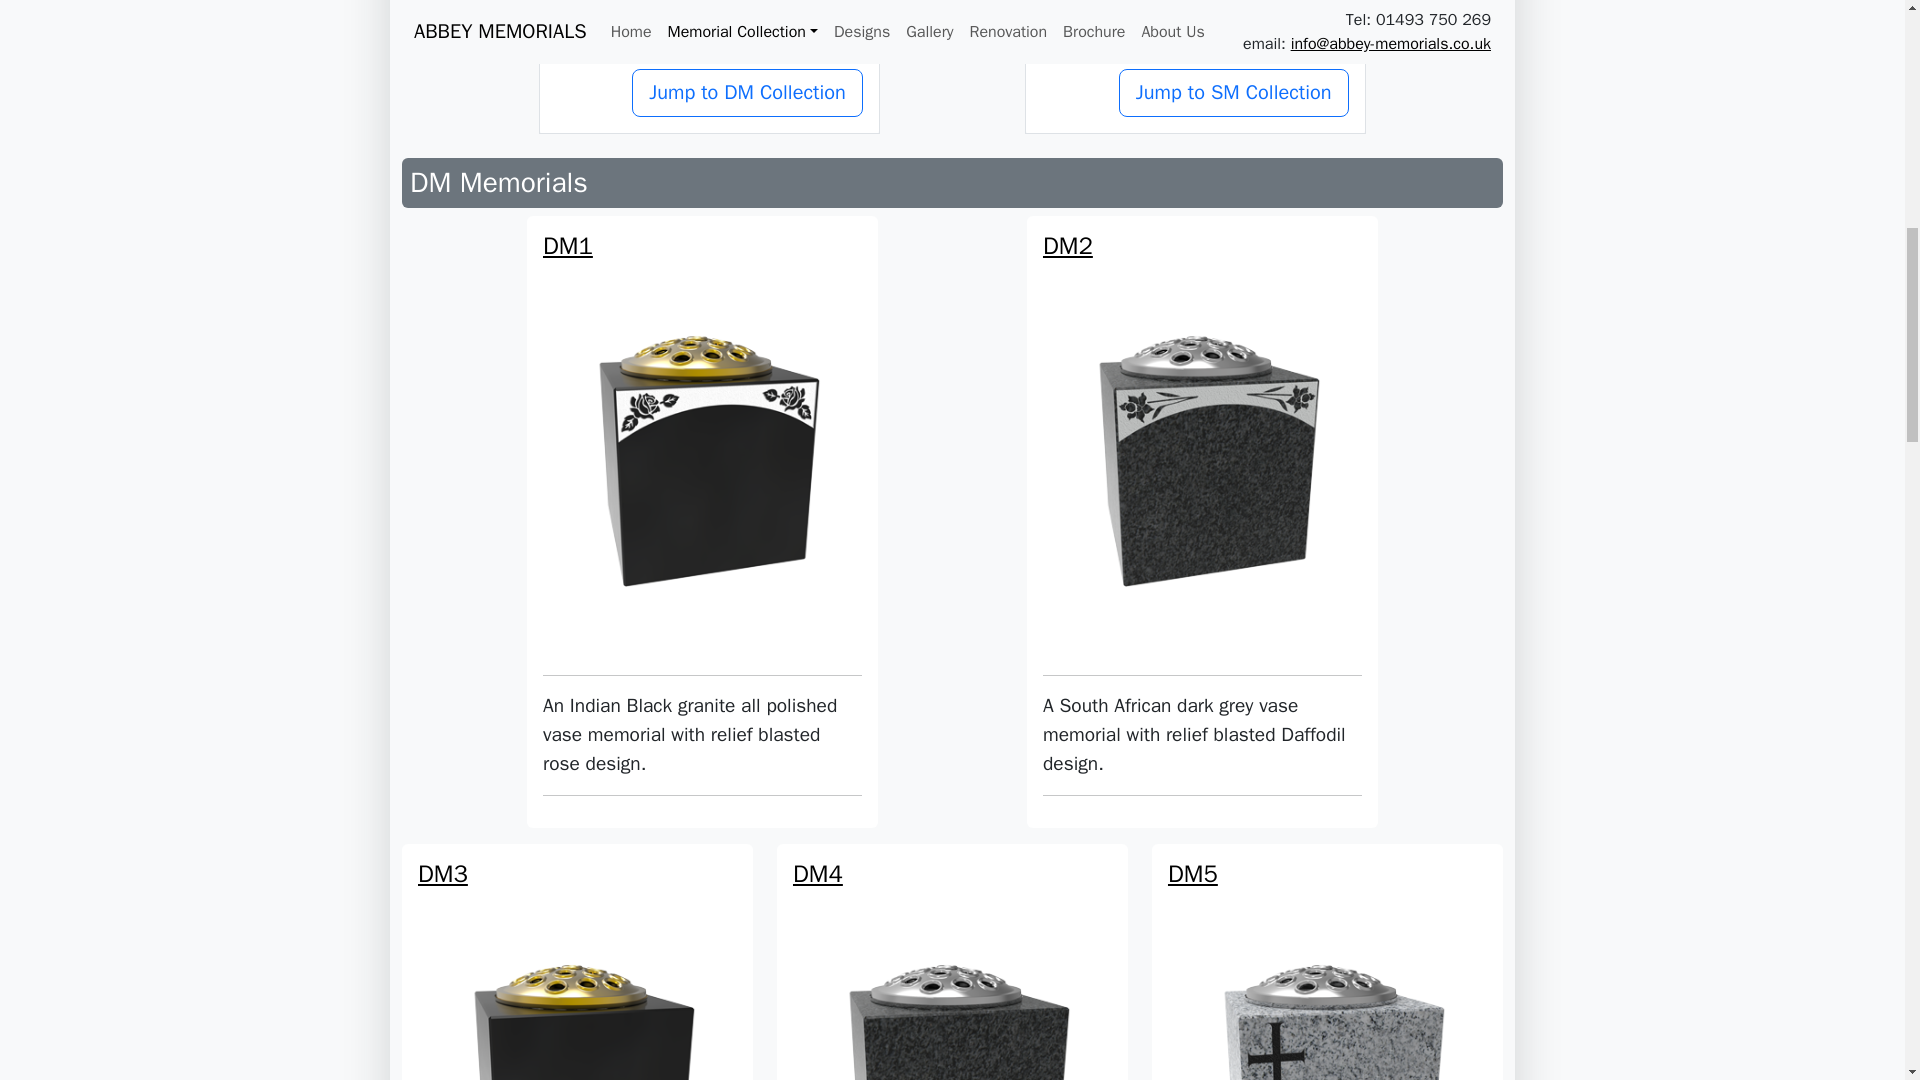 This screenshot has width=1920, height=1080. I want to click on Jump to DM Collection, so click(746, 92).